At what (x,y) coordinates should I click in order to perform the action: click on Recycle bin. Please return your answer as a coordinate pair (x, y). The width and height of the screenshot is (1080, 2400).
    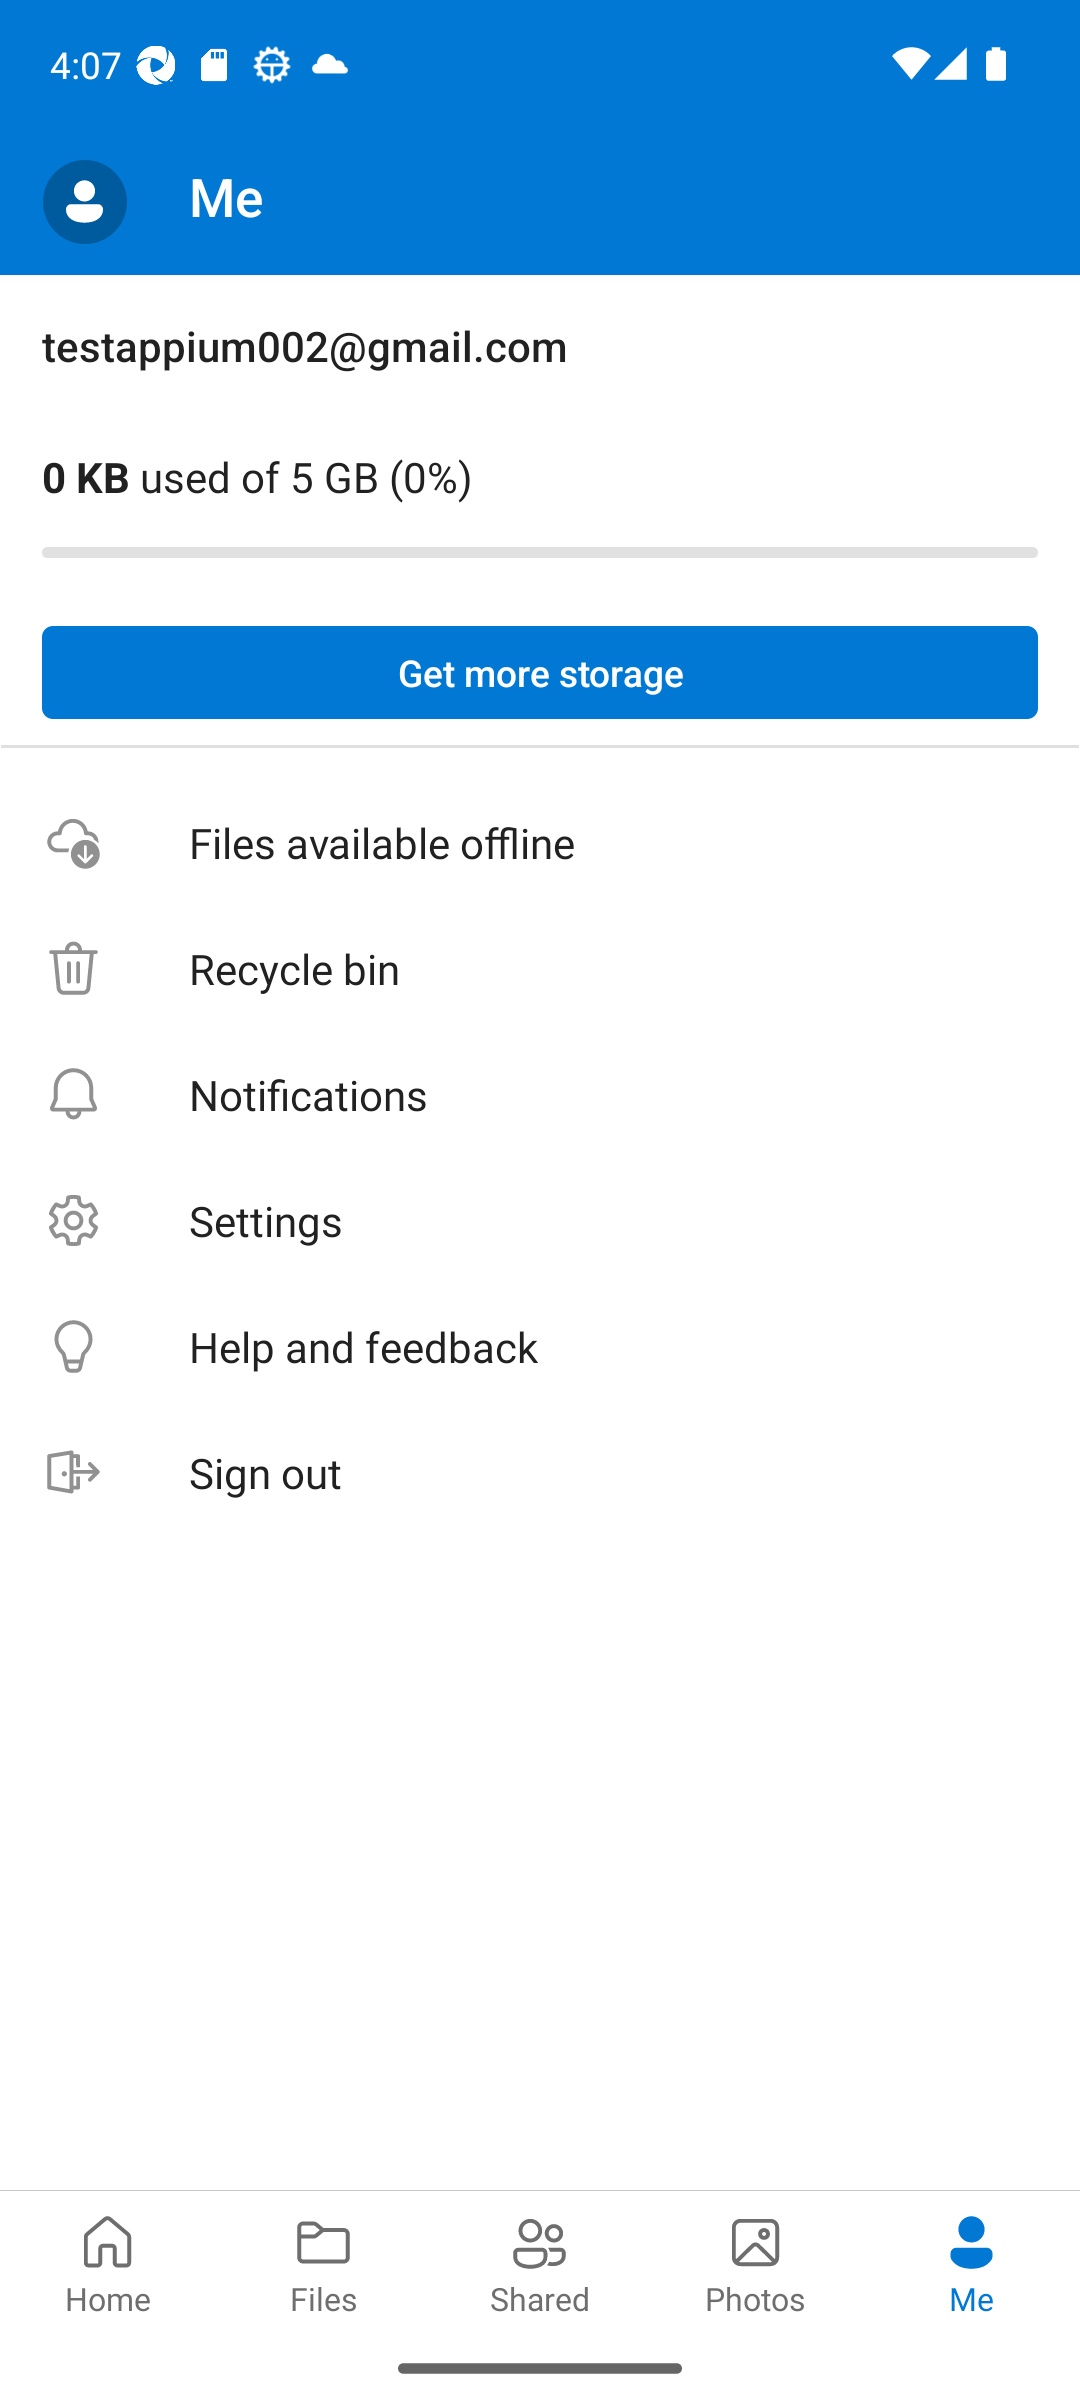
    Looking at the image, I should click on (540, 970).